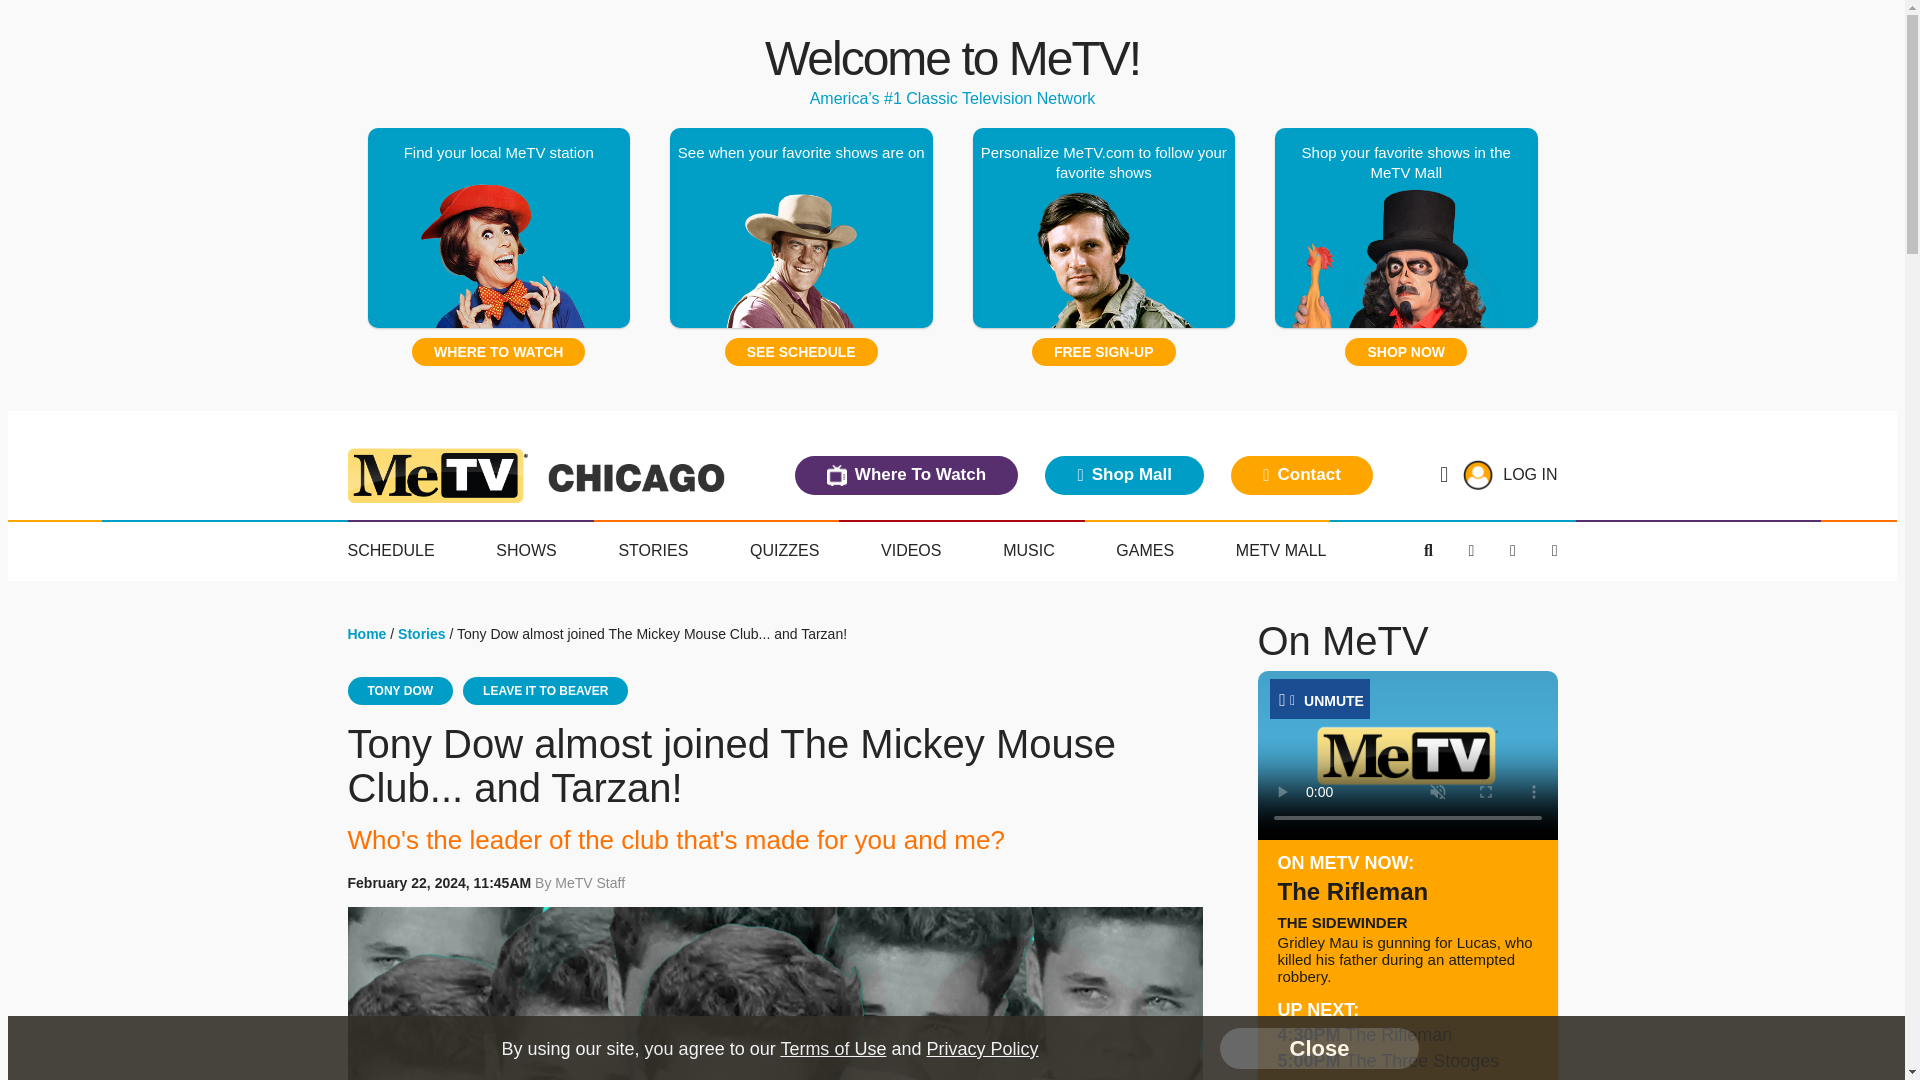 The width and height of the screenshot is (1920, 1080). Describe the element at coordinates (784, 551) in the screenshot. I see `QUIZZES` at that location.